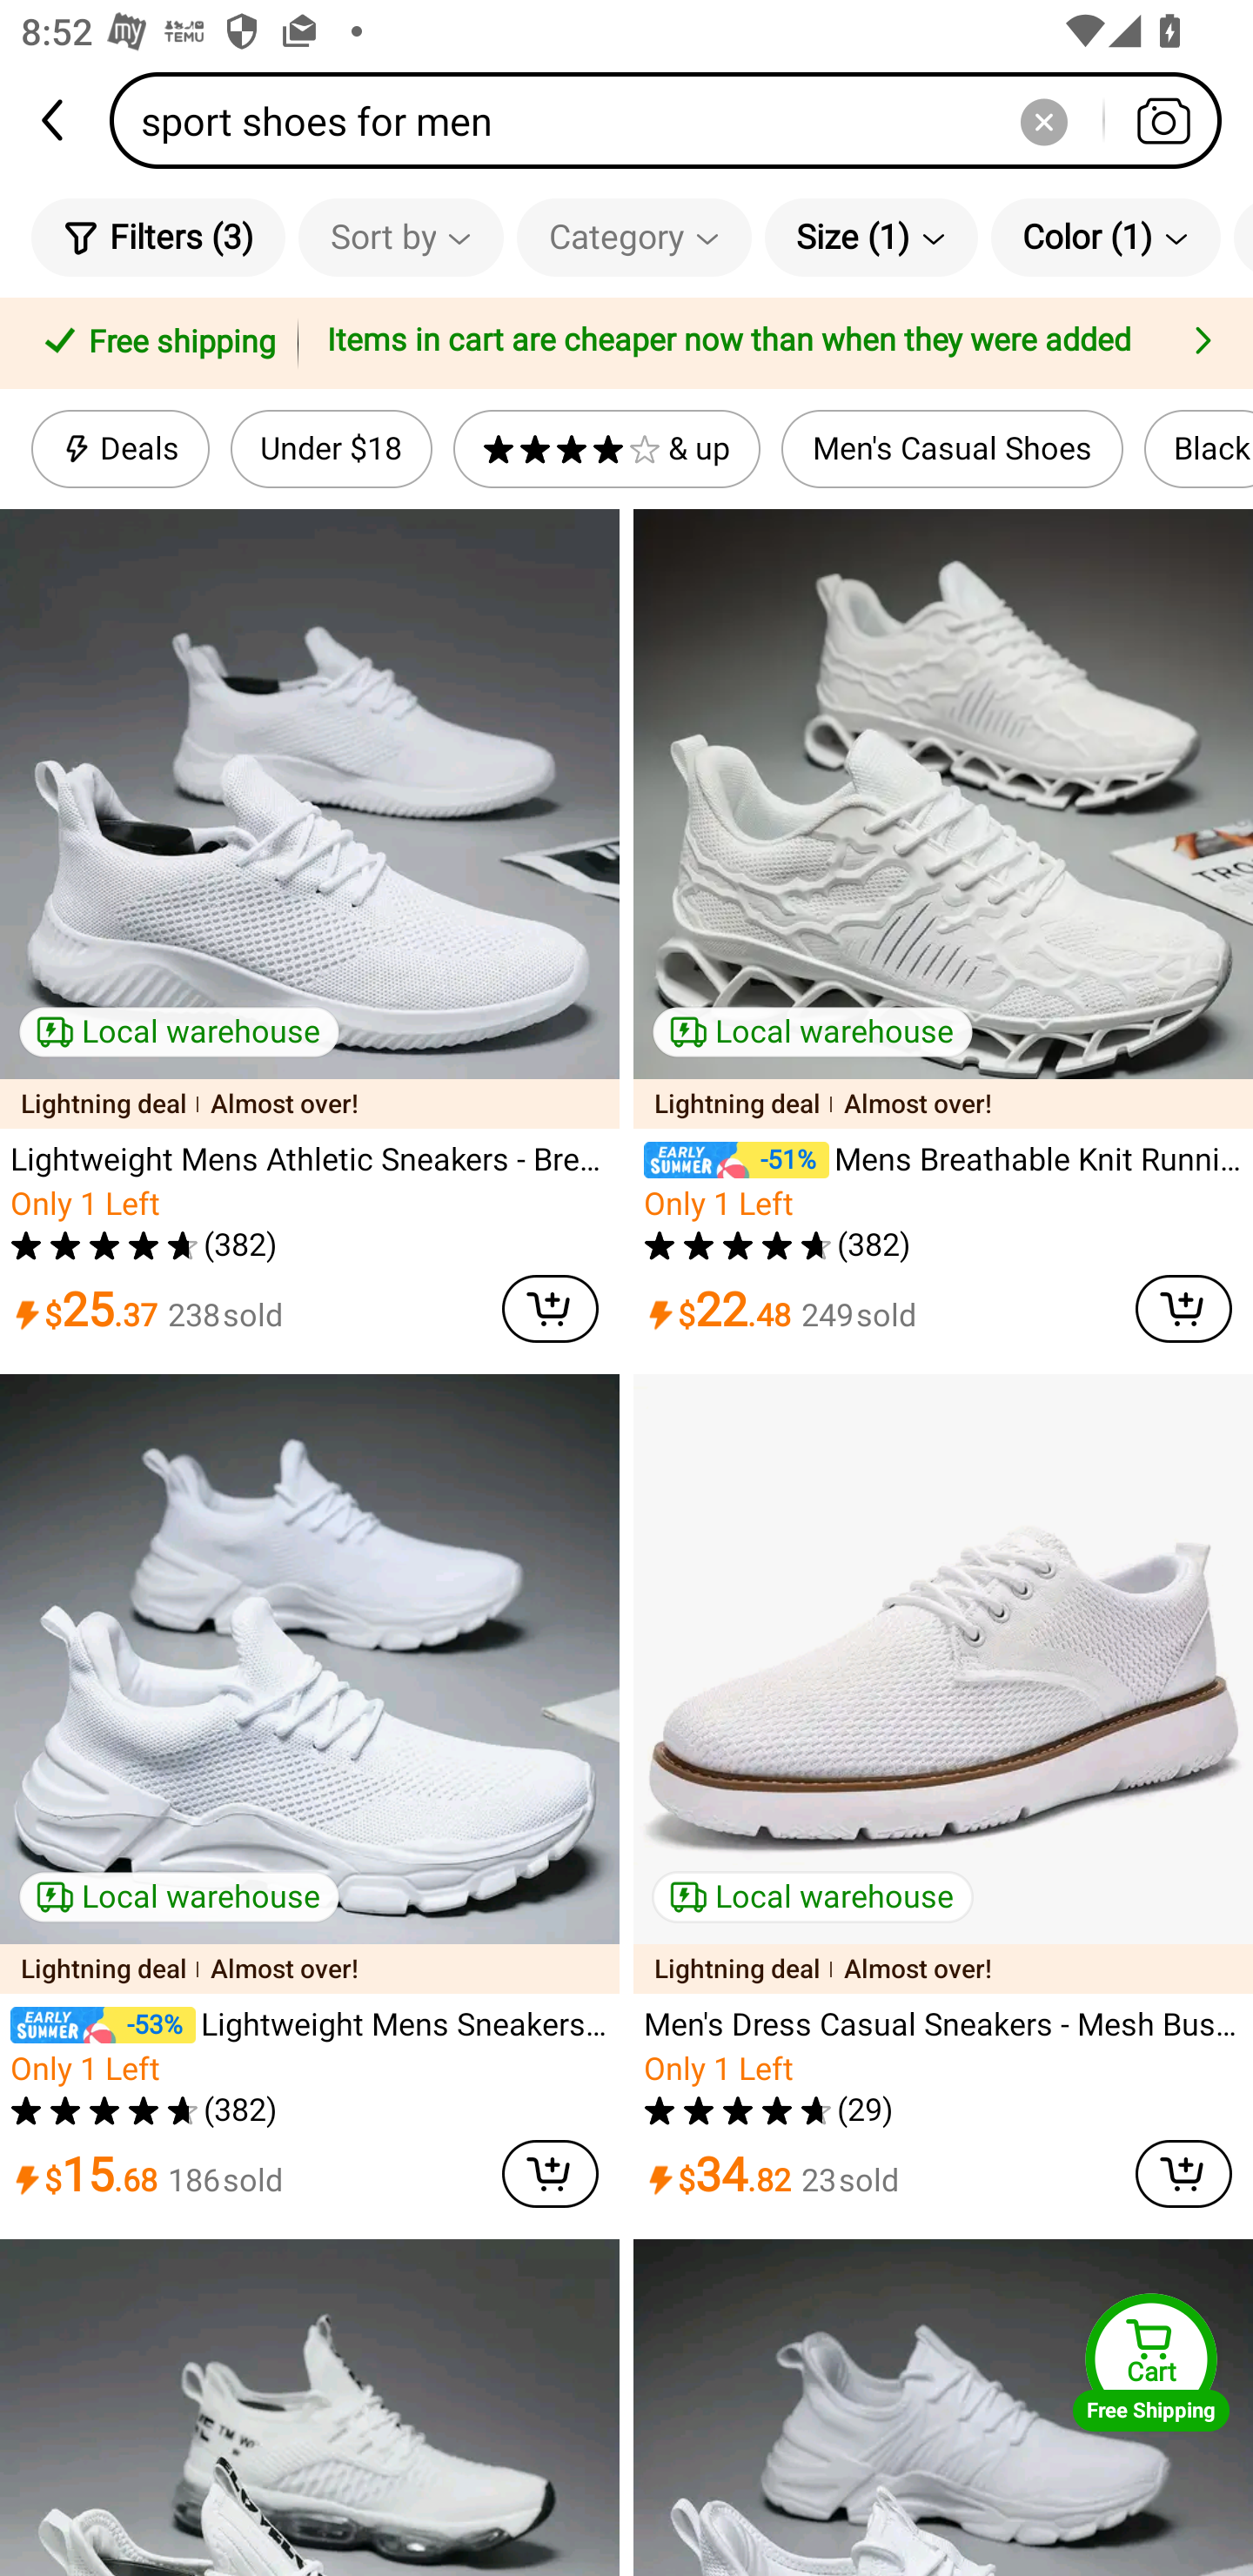 The height and width of the screenshot is (2576, 1253). I want to click on Color (1), so click(1105, 237).